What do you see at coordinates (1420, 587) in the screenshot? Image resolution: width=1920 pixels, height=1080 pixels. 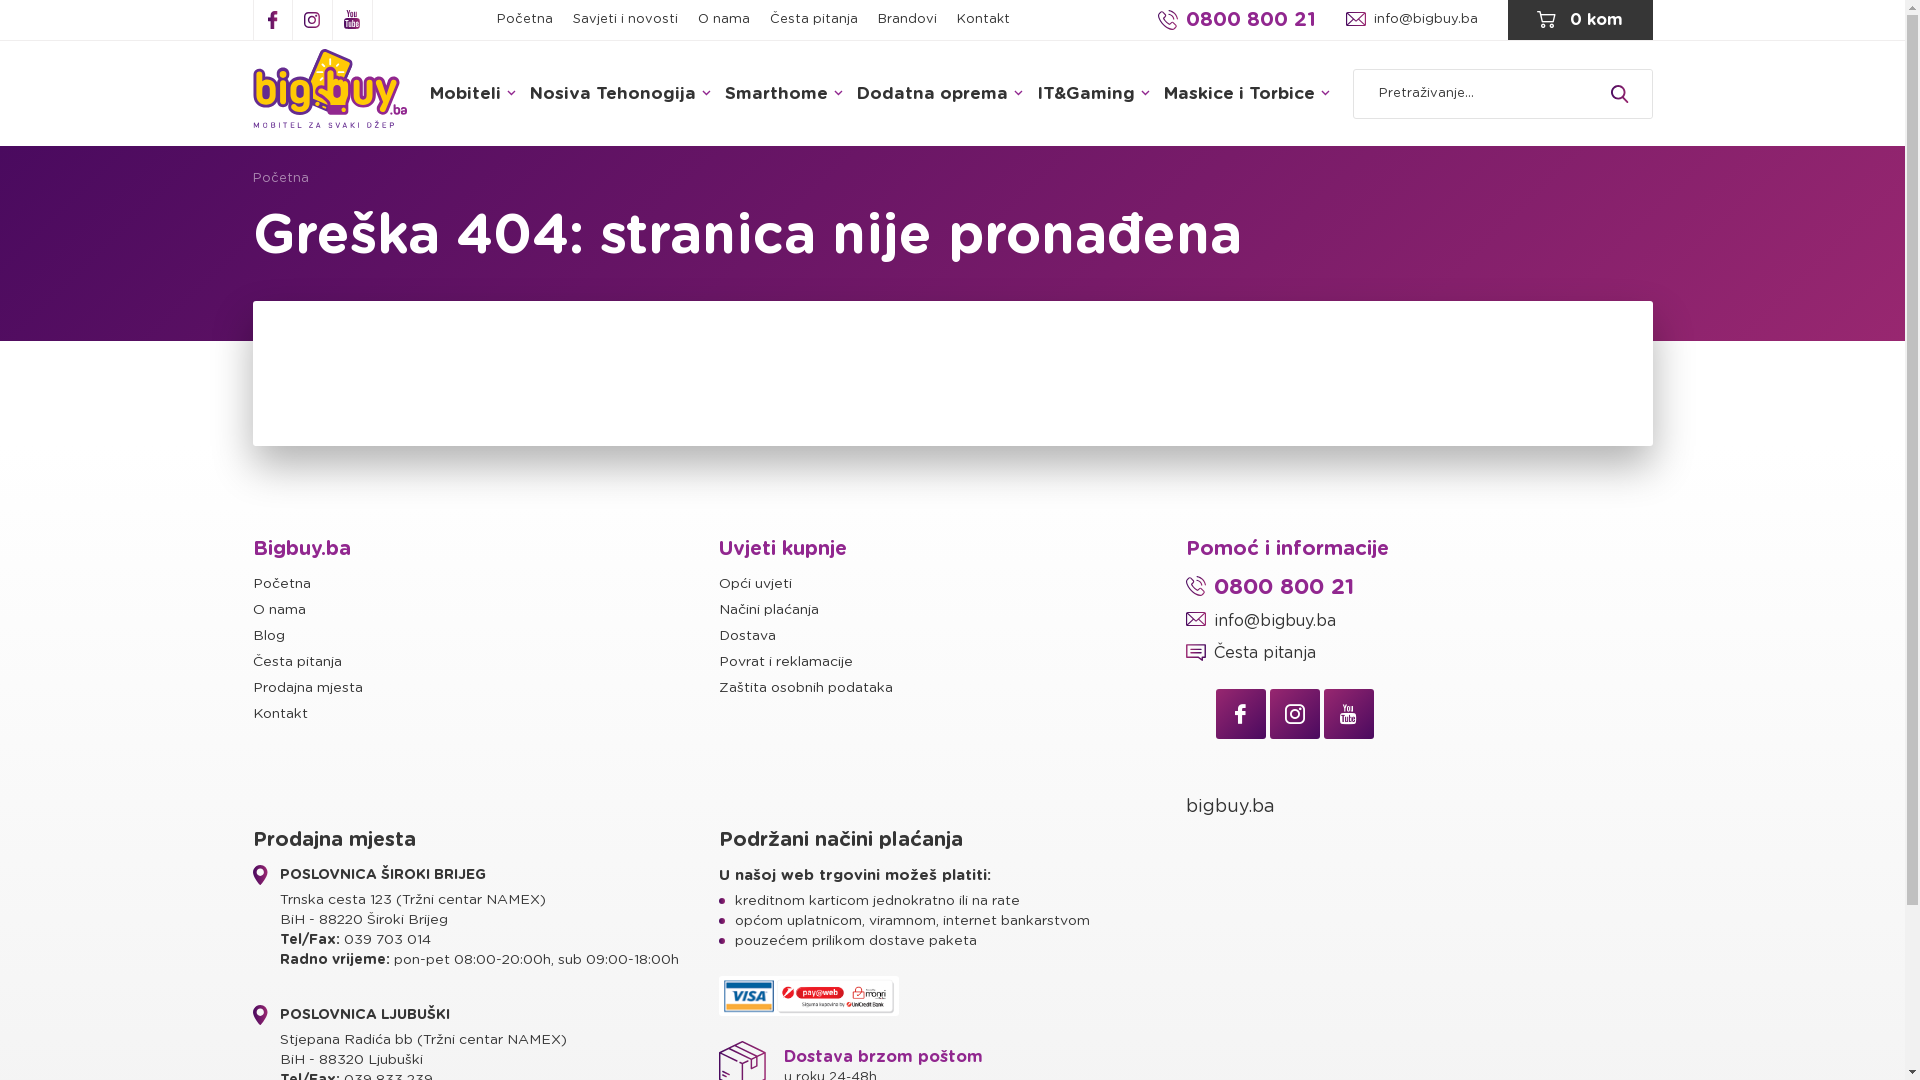 I see `0800 800 21` at bounding box center [1420, 587].